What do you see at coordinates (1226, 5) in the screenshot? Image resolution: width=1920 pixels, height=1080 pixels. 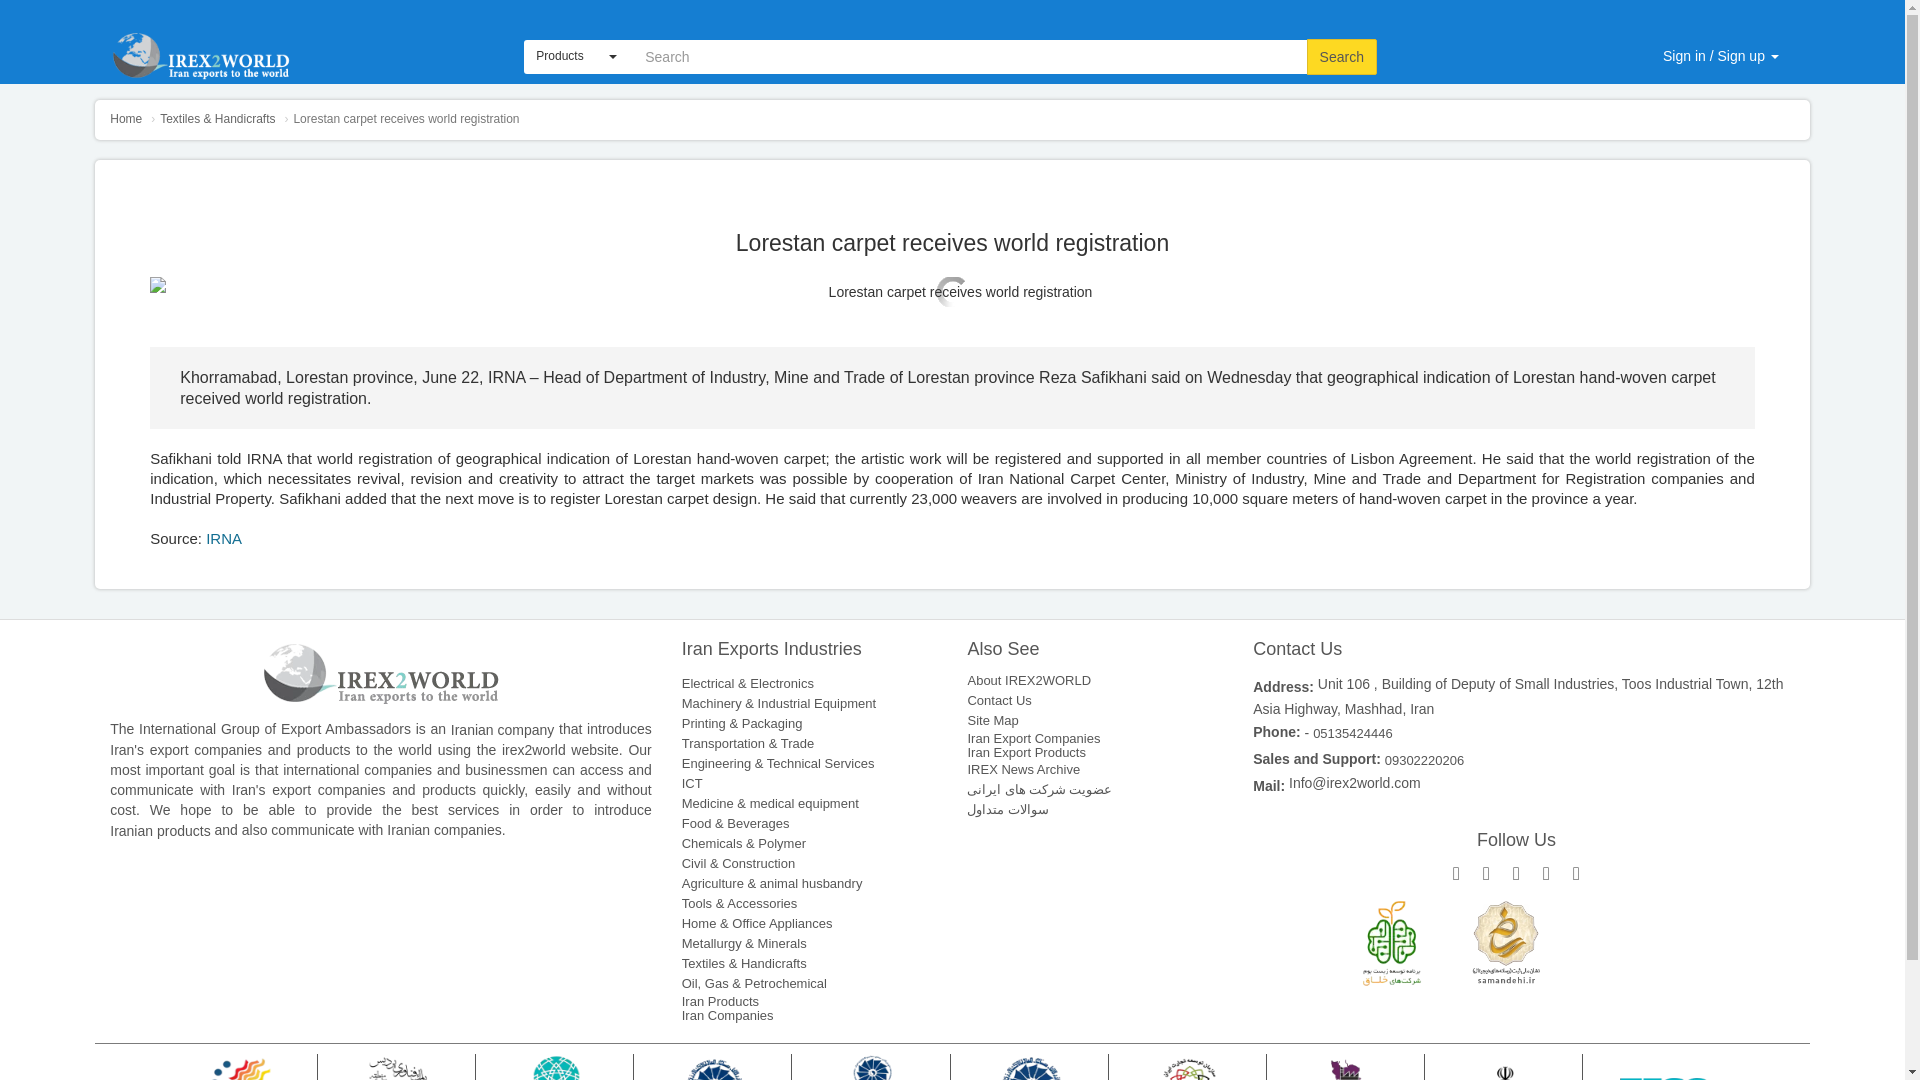 I see `For Buyer` at bounding box center [1226, 5].